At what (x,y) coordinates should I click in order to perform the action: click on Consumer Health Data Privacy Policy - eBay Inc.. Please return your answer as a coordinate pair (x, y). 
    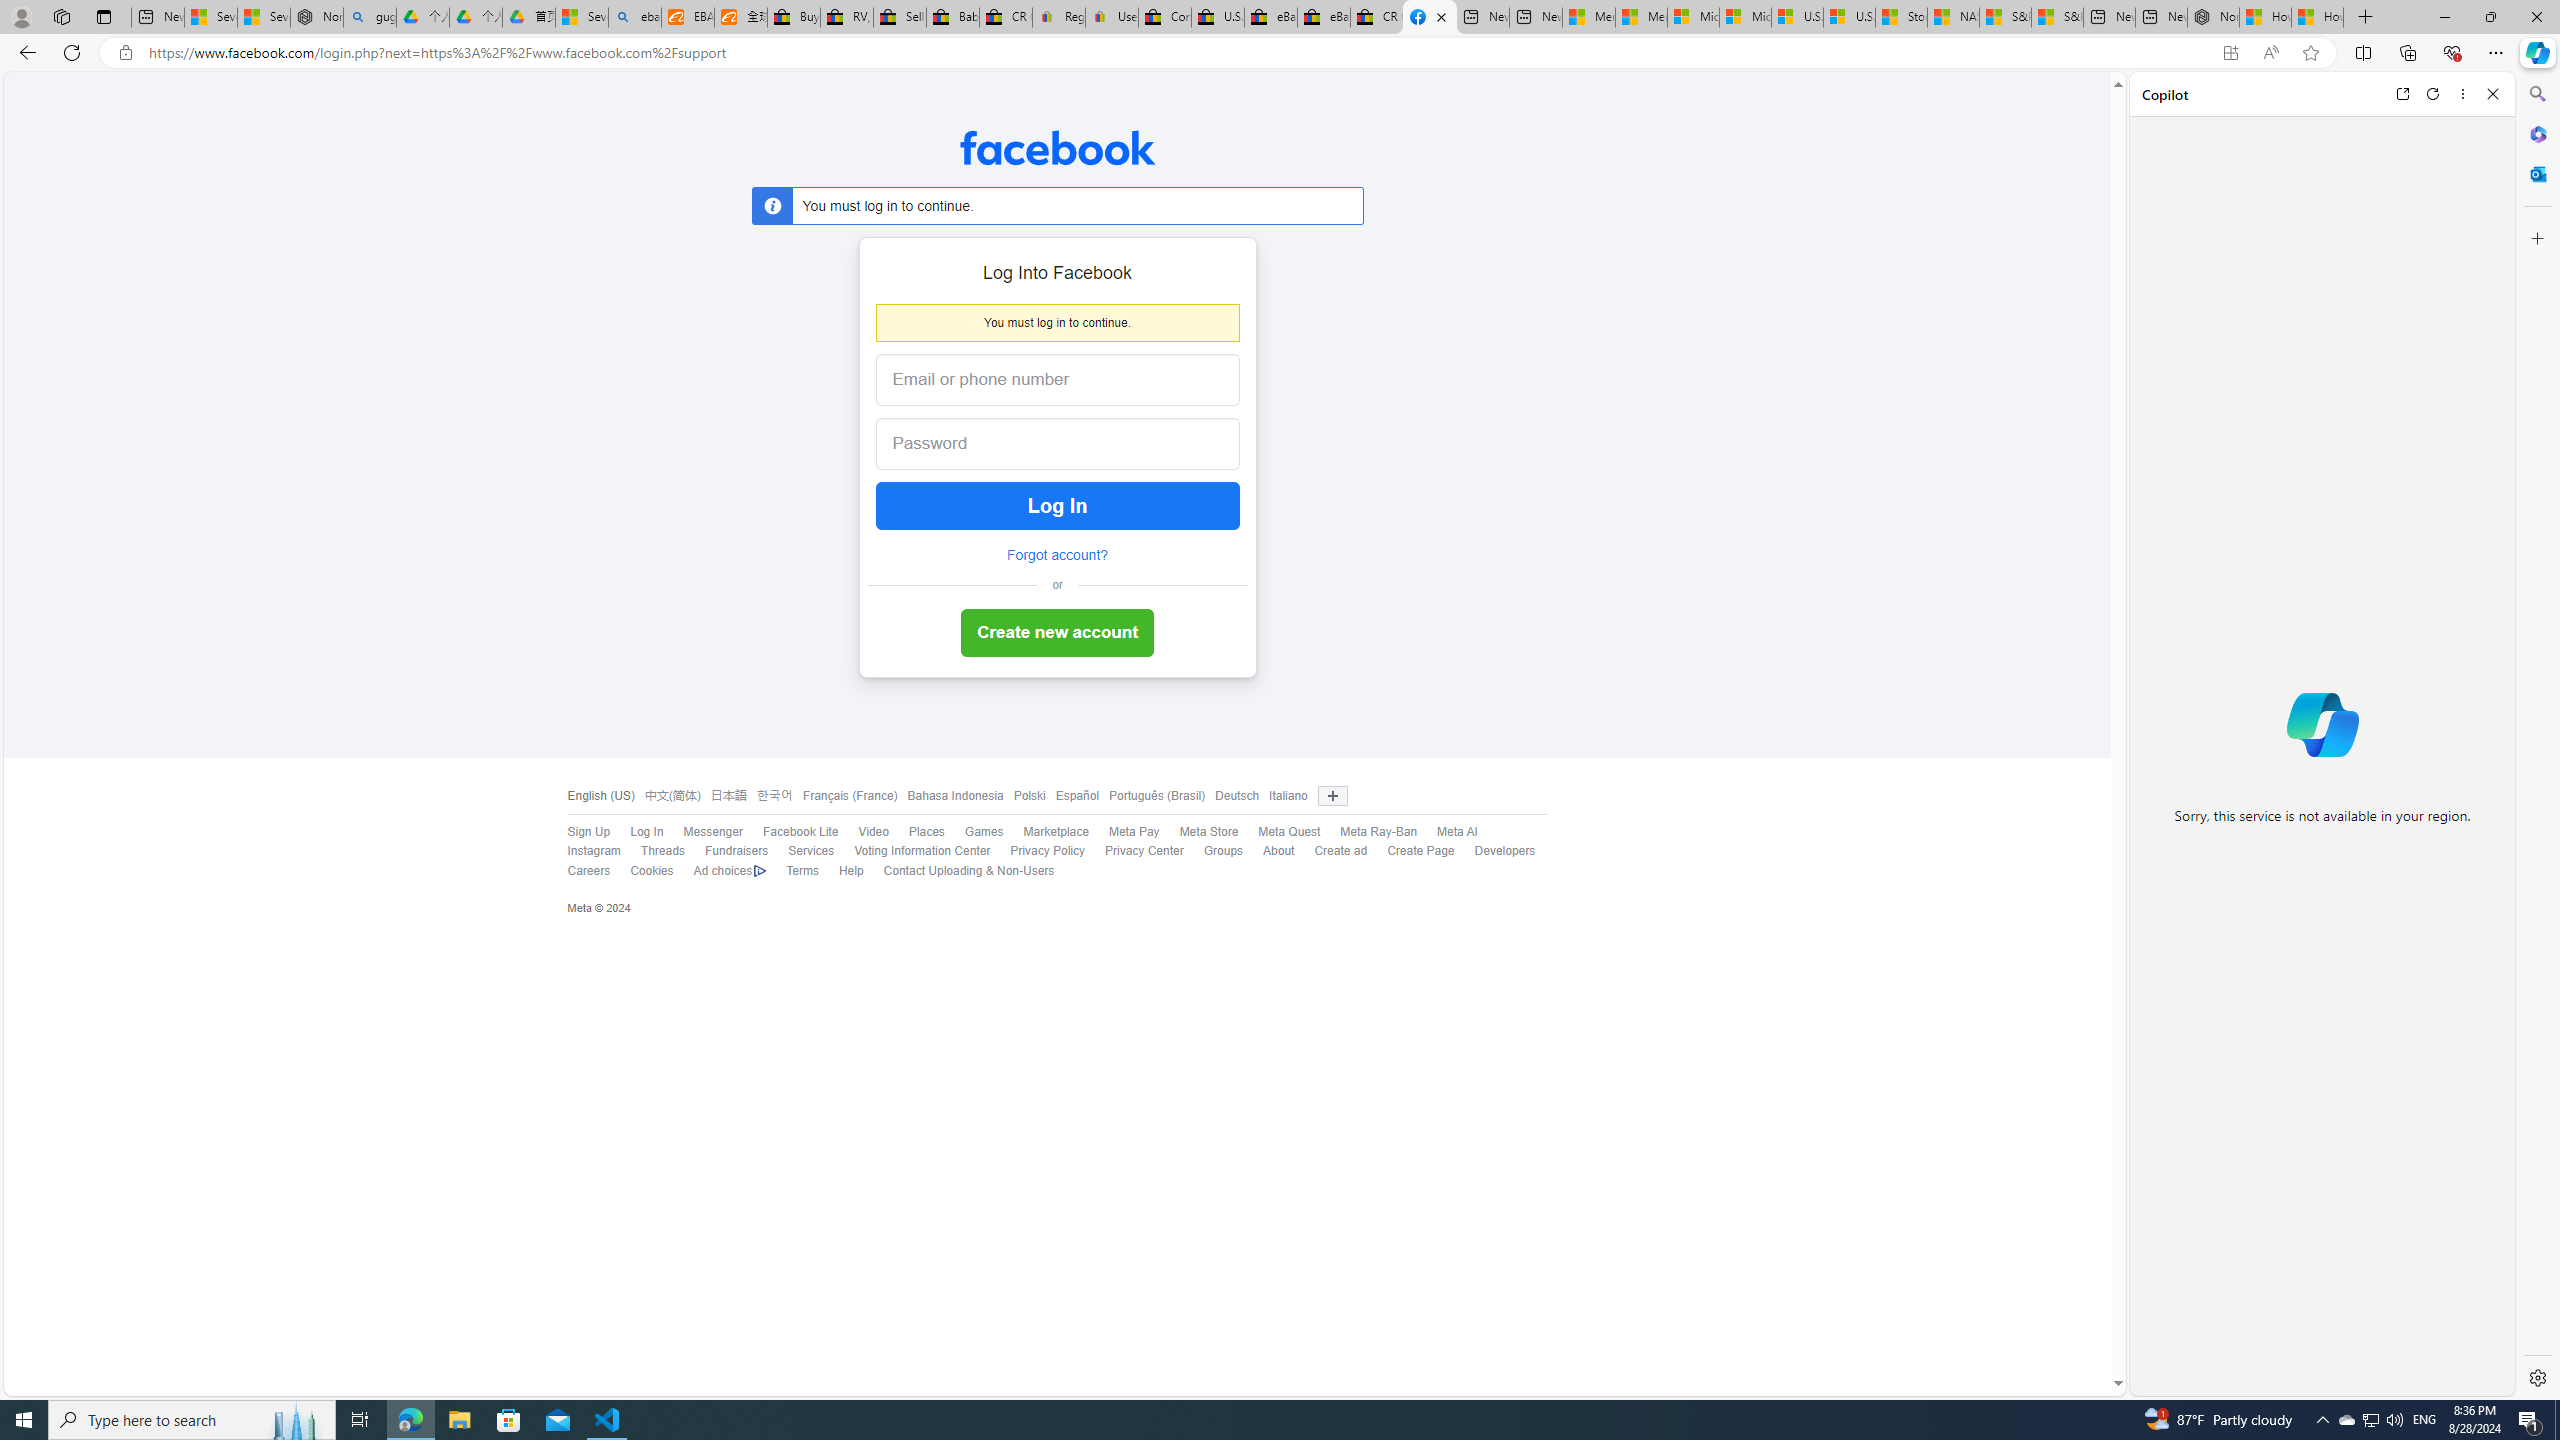
    Looking at the image, I should click on (1164, 17).